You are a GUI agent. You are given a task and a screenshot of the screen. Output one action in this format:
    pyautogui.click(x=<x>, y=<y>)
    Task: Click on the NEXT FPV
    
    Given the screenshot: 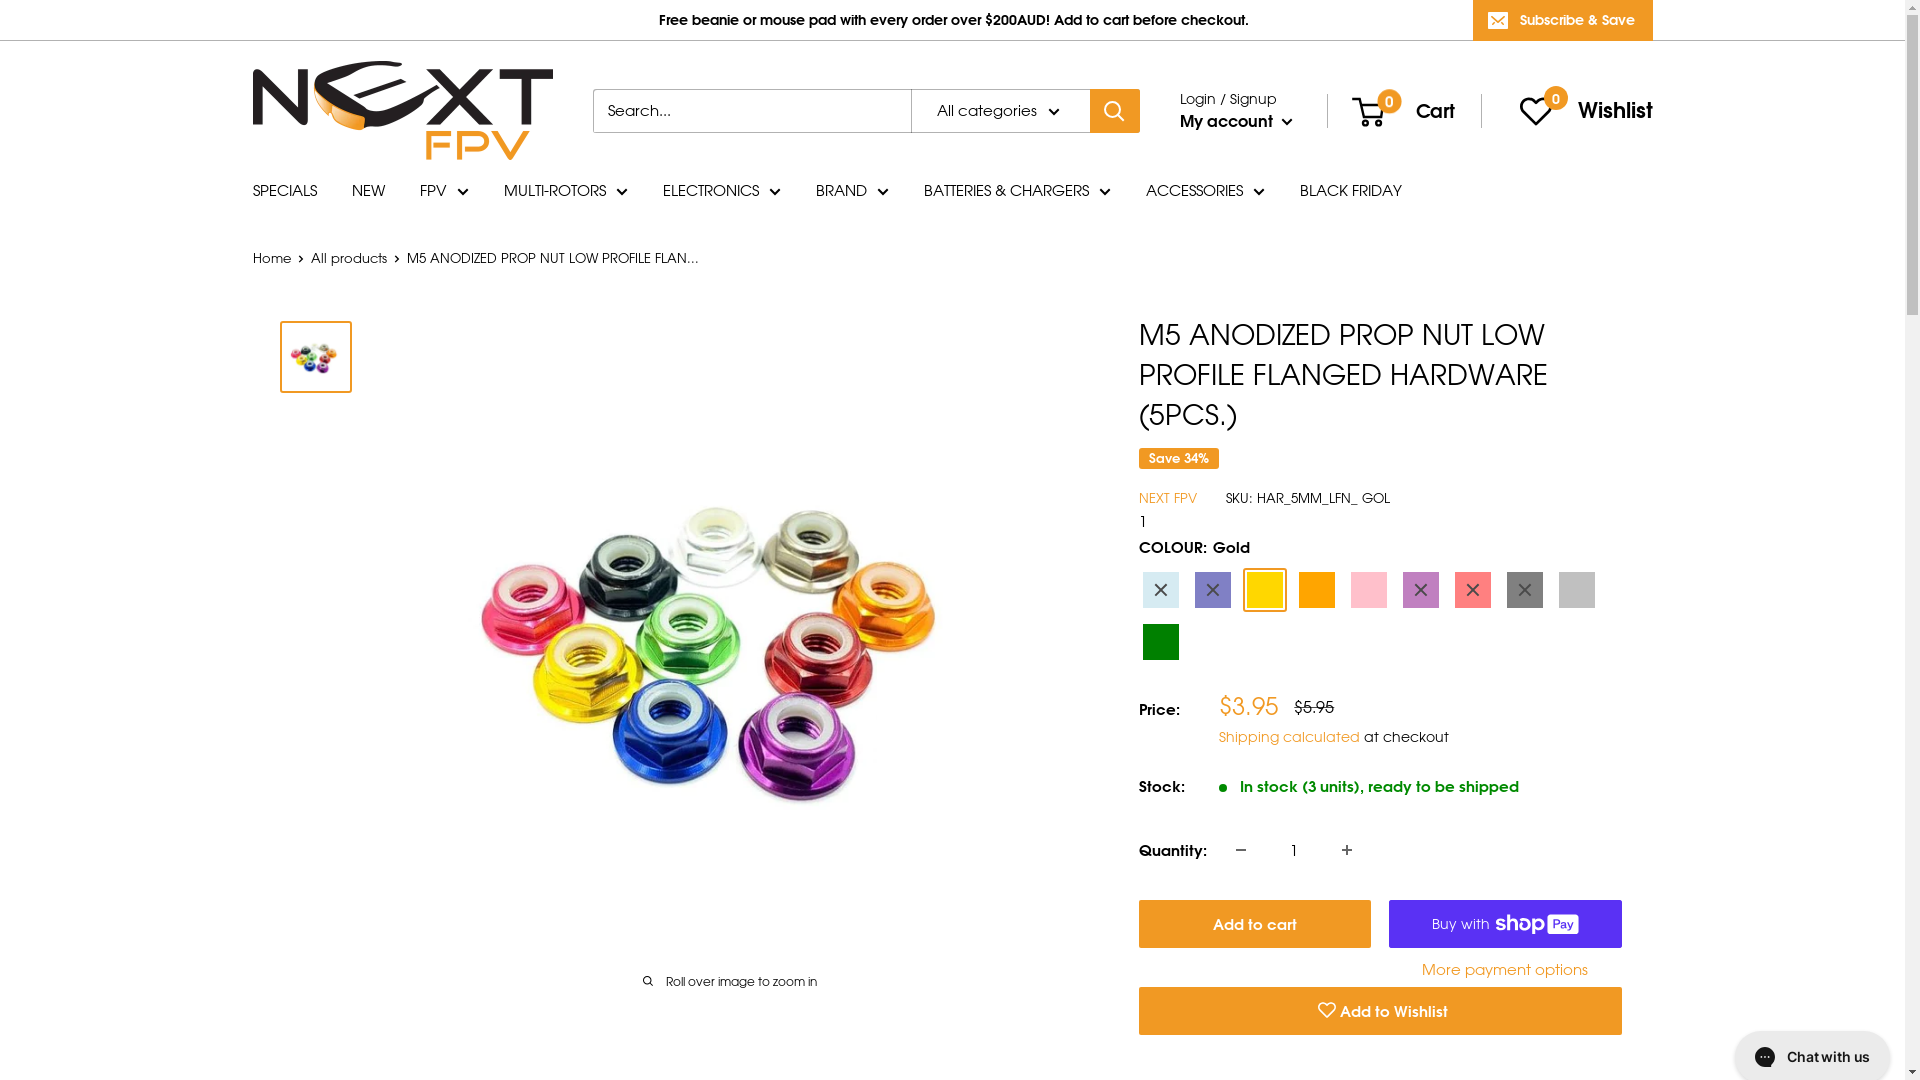 What is the action you would take?
    pyautogui.click(x=1167, y=498)
    